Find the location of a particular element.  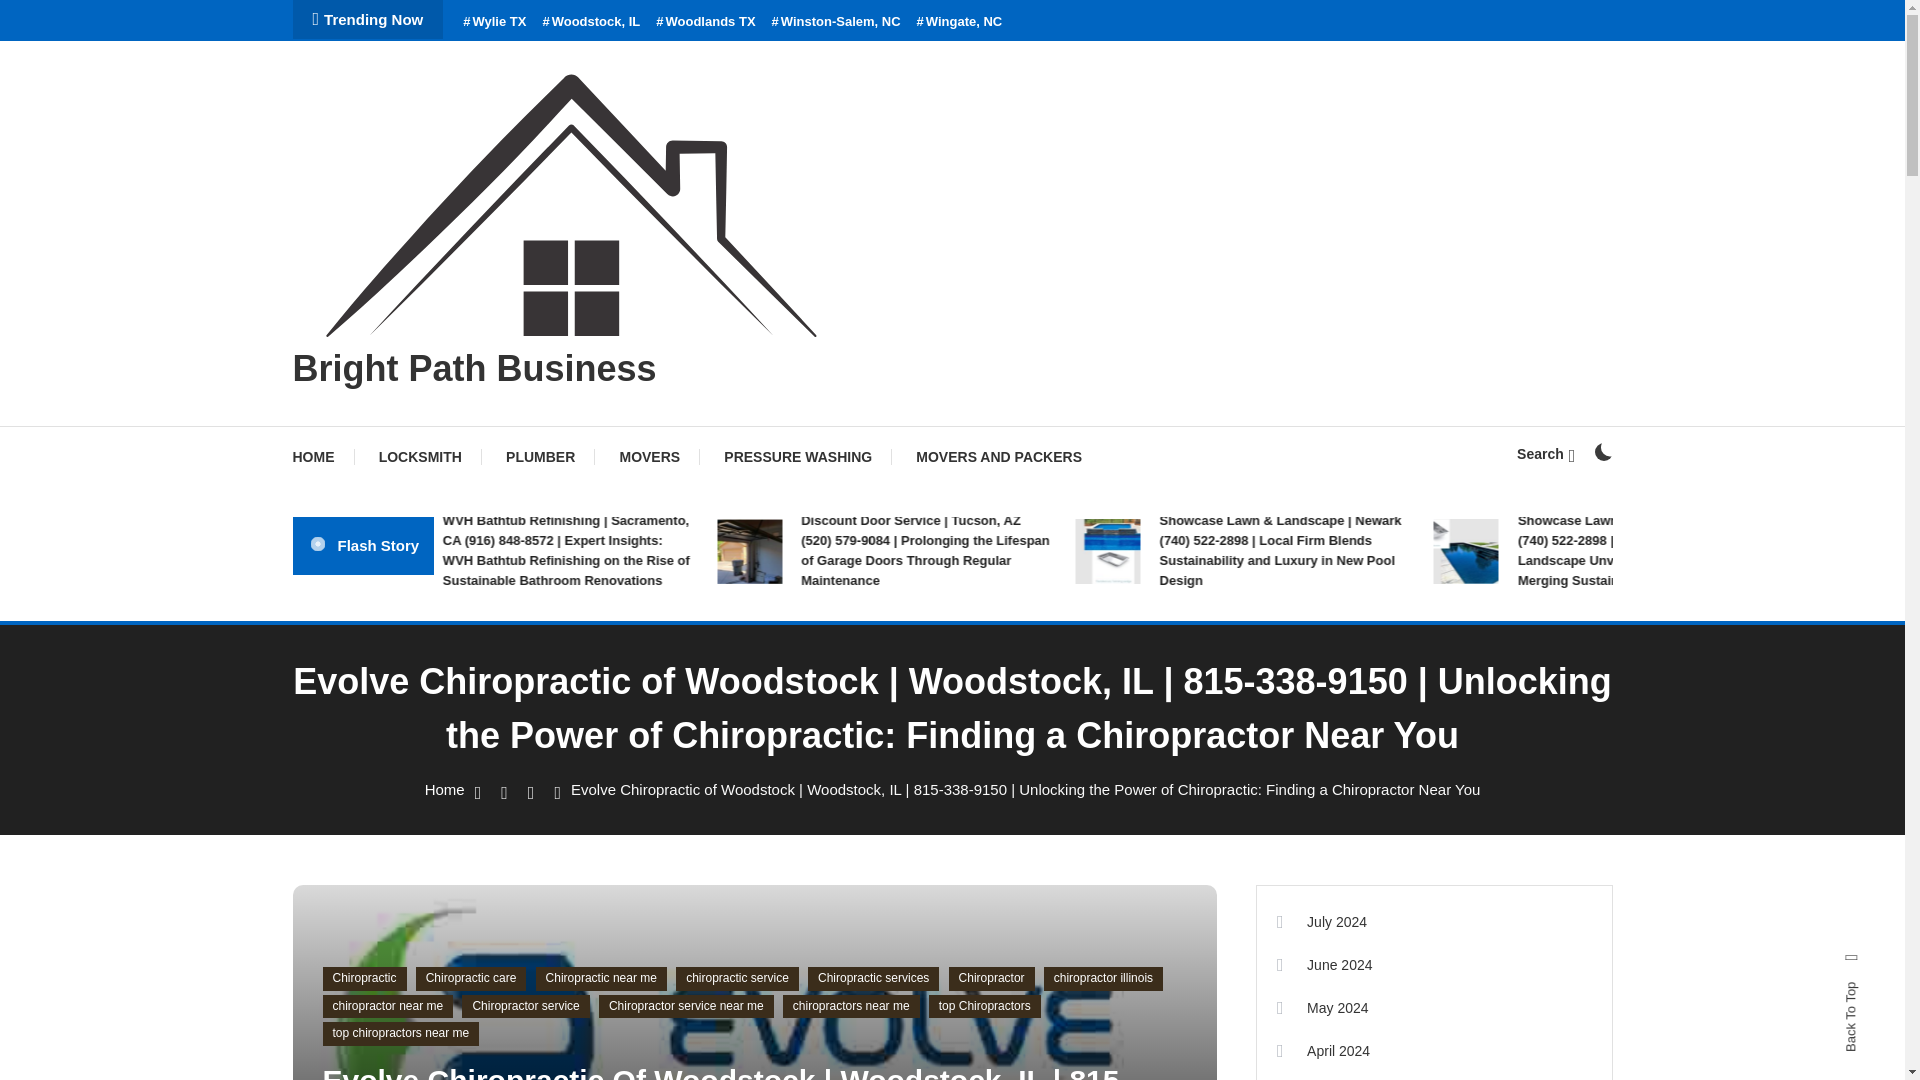

MOVERS is located at coordinates (650, 456).